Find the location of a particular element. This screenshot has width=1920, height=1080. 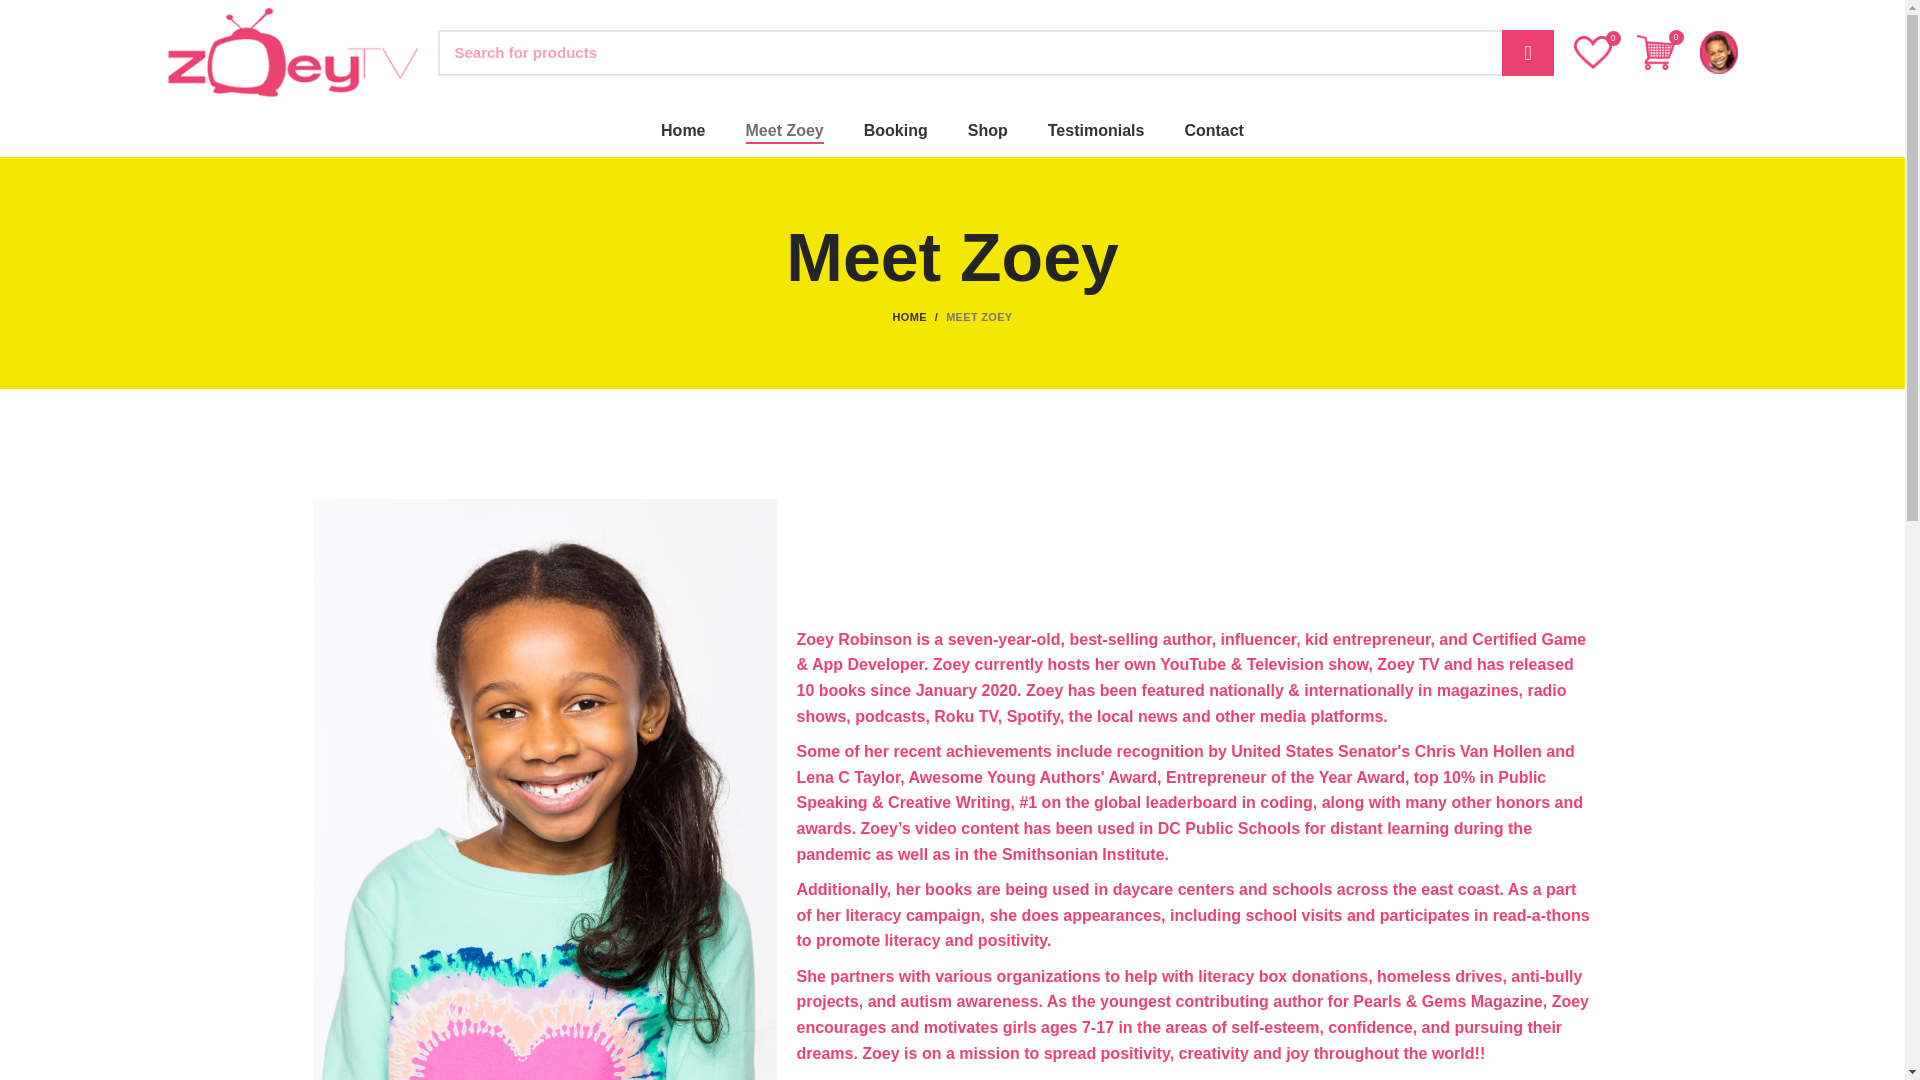

0 is located at coordinates (1593, 52).